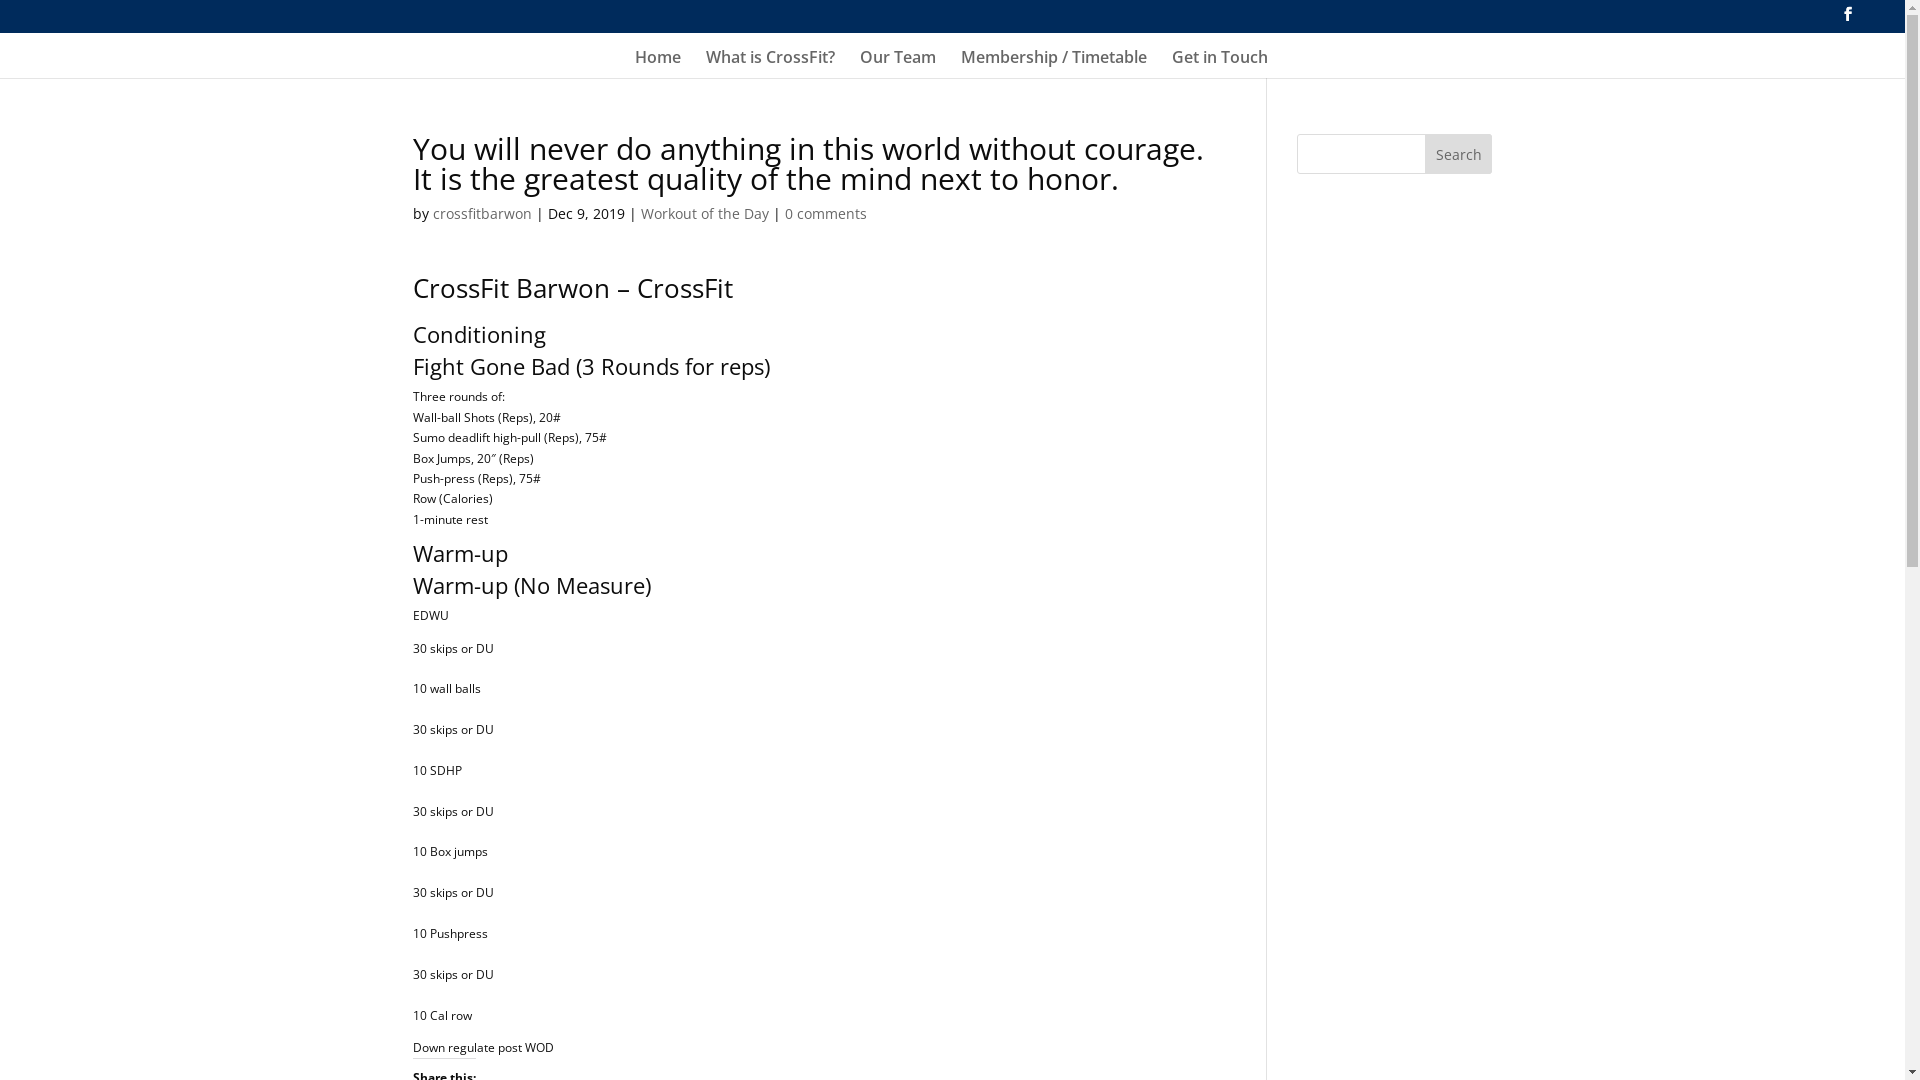  I want to click on 0 comments, so click(825, 214).